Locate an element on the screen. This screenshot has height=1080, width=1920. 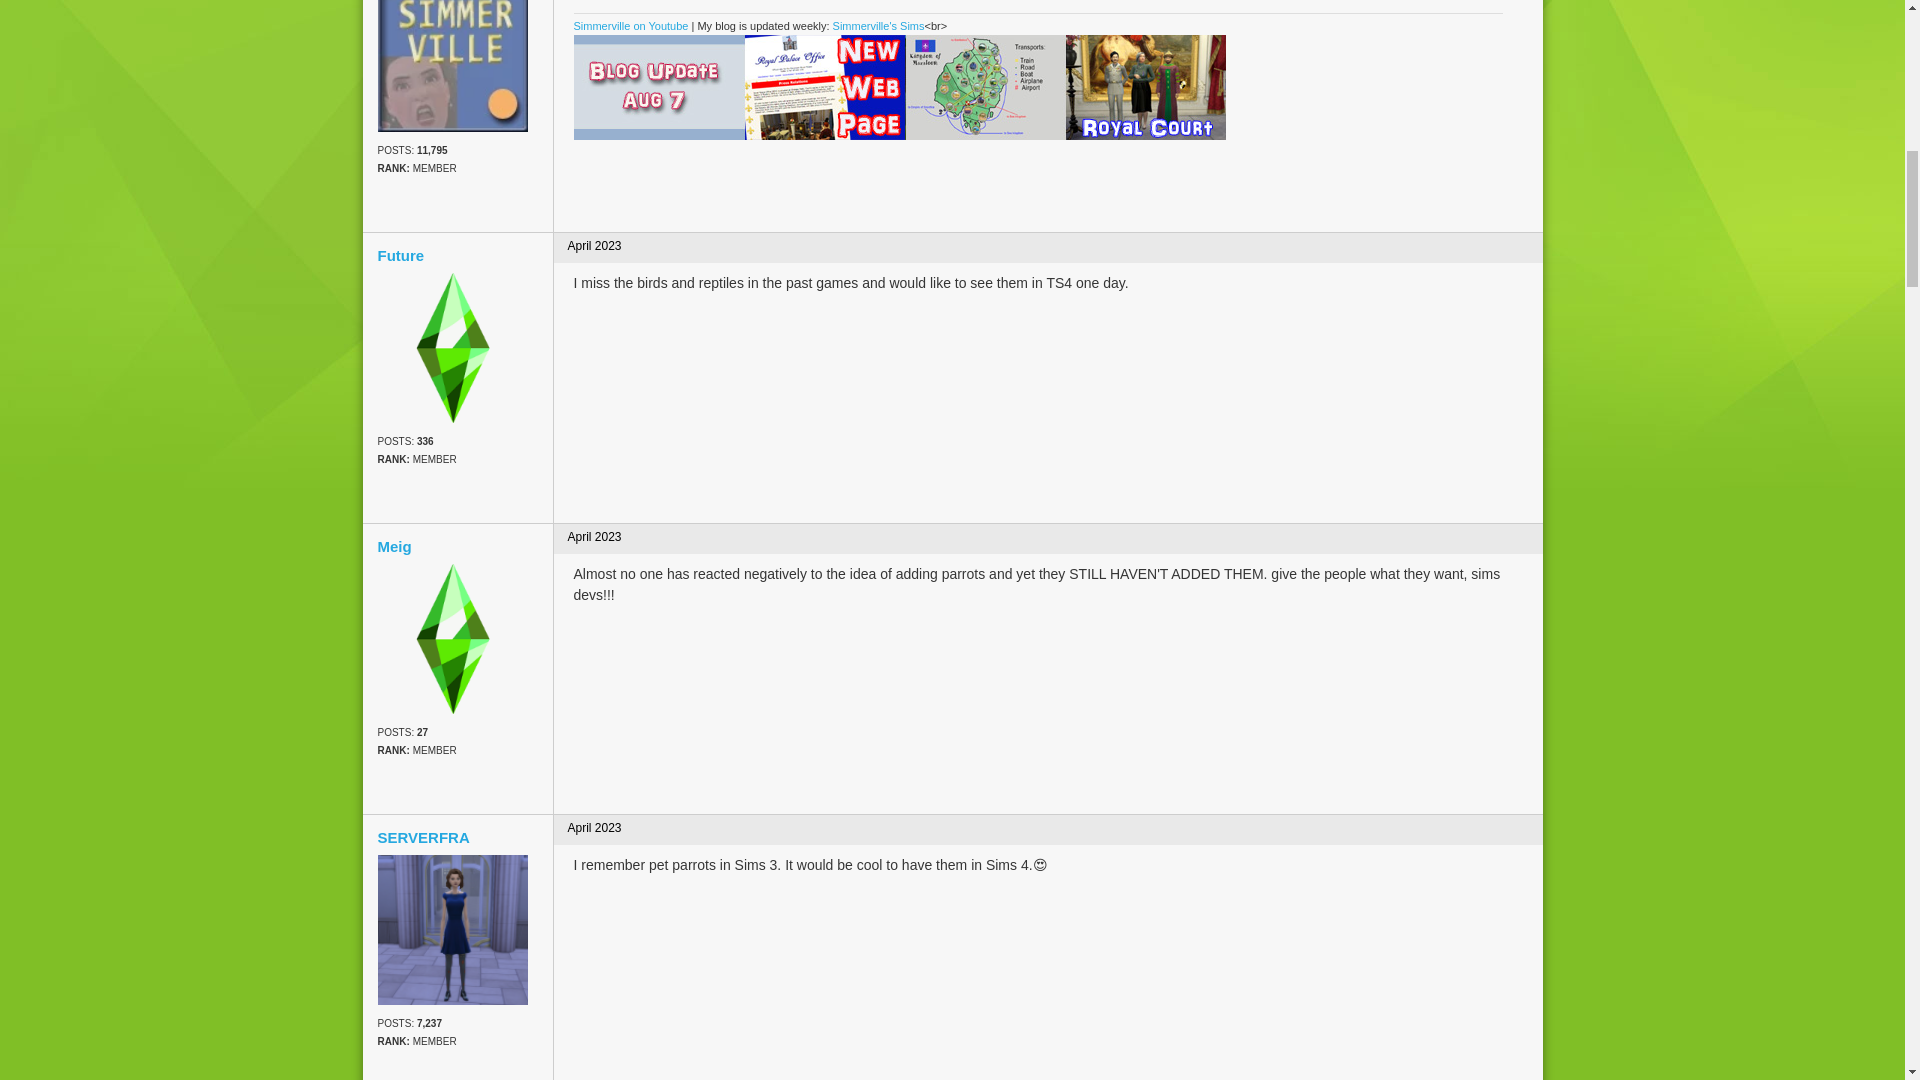
SERVERFRA is located at coordinates (453, 930).